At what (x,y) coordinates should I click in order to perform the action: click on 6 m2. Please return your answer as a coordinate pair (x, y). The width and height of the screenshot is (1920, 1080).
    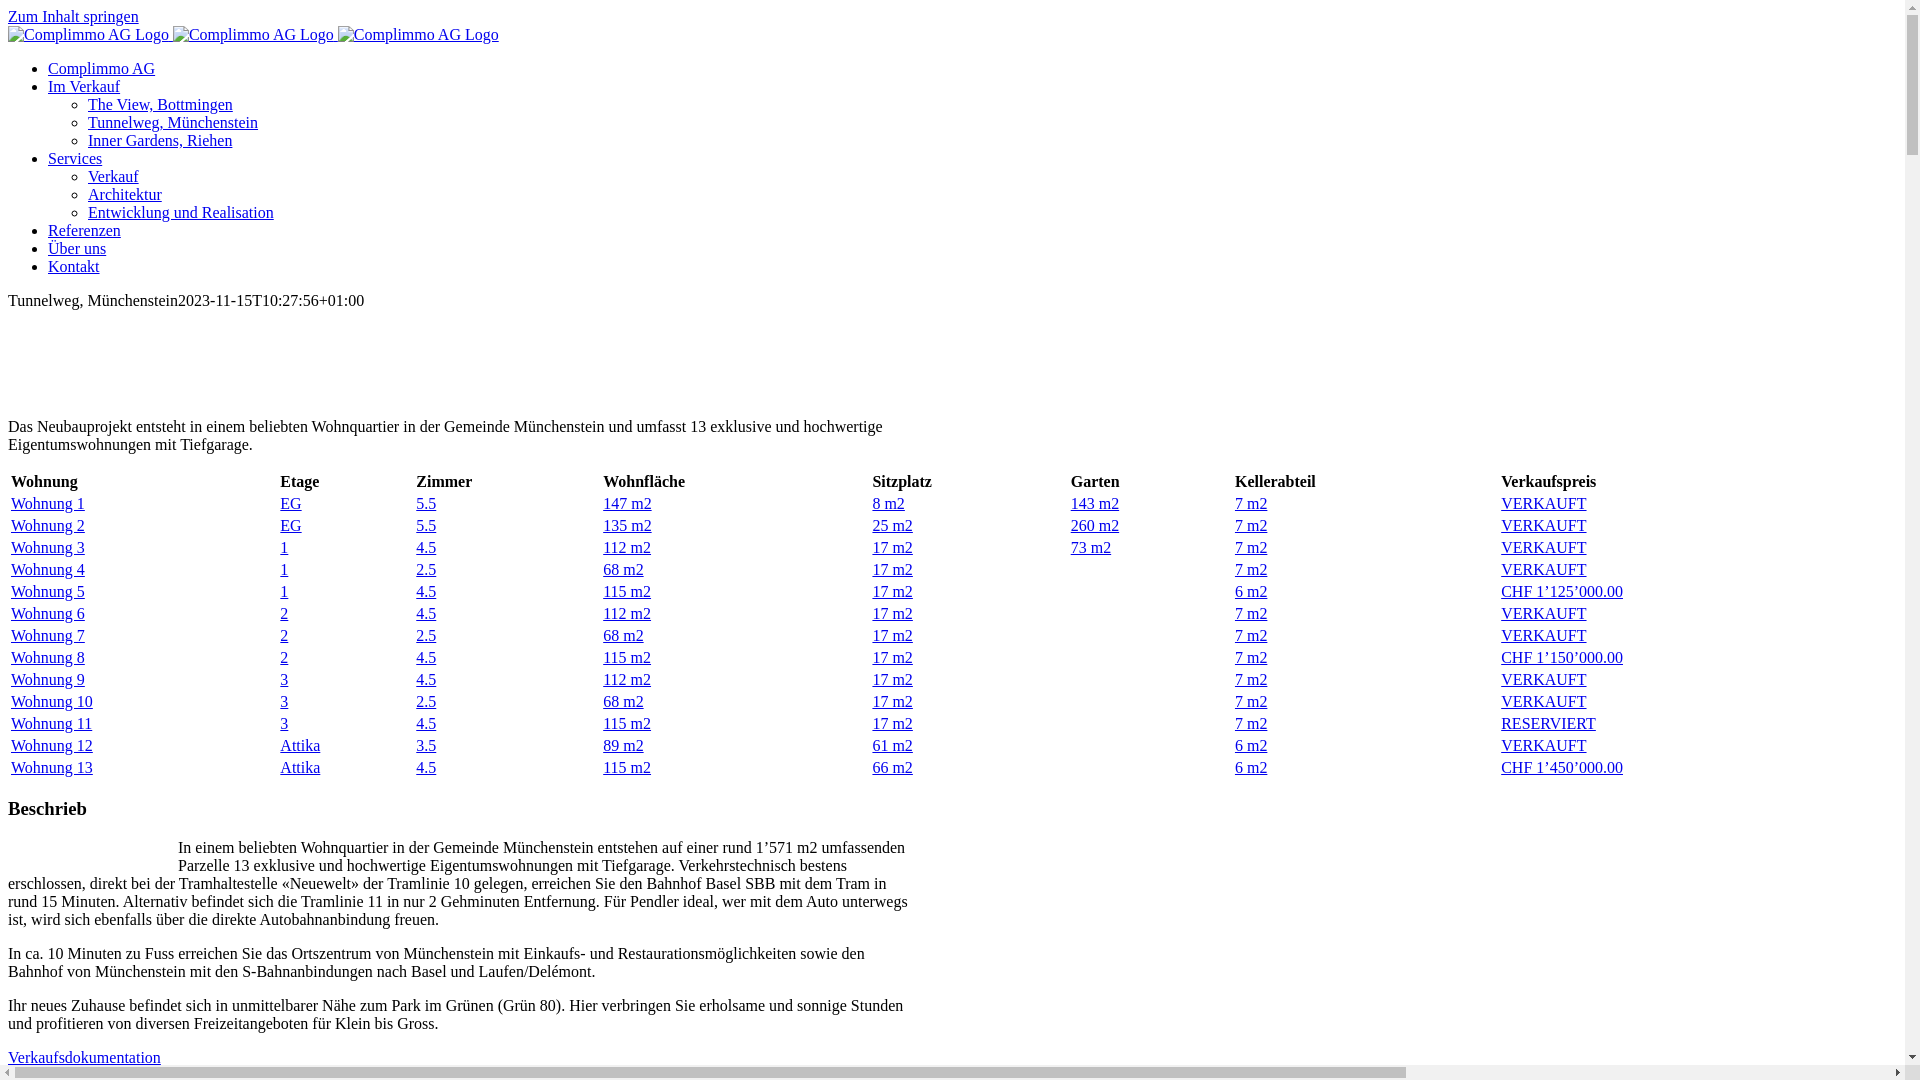
    Looking at the image, I should click on (1251, 746).